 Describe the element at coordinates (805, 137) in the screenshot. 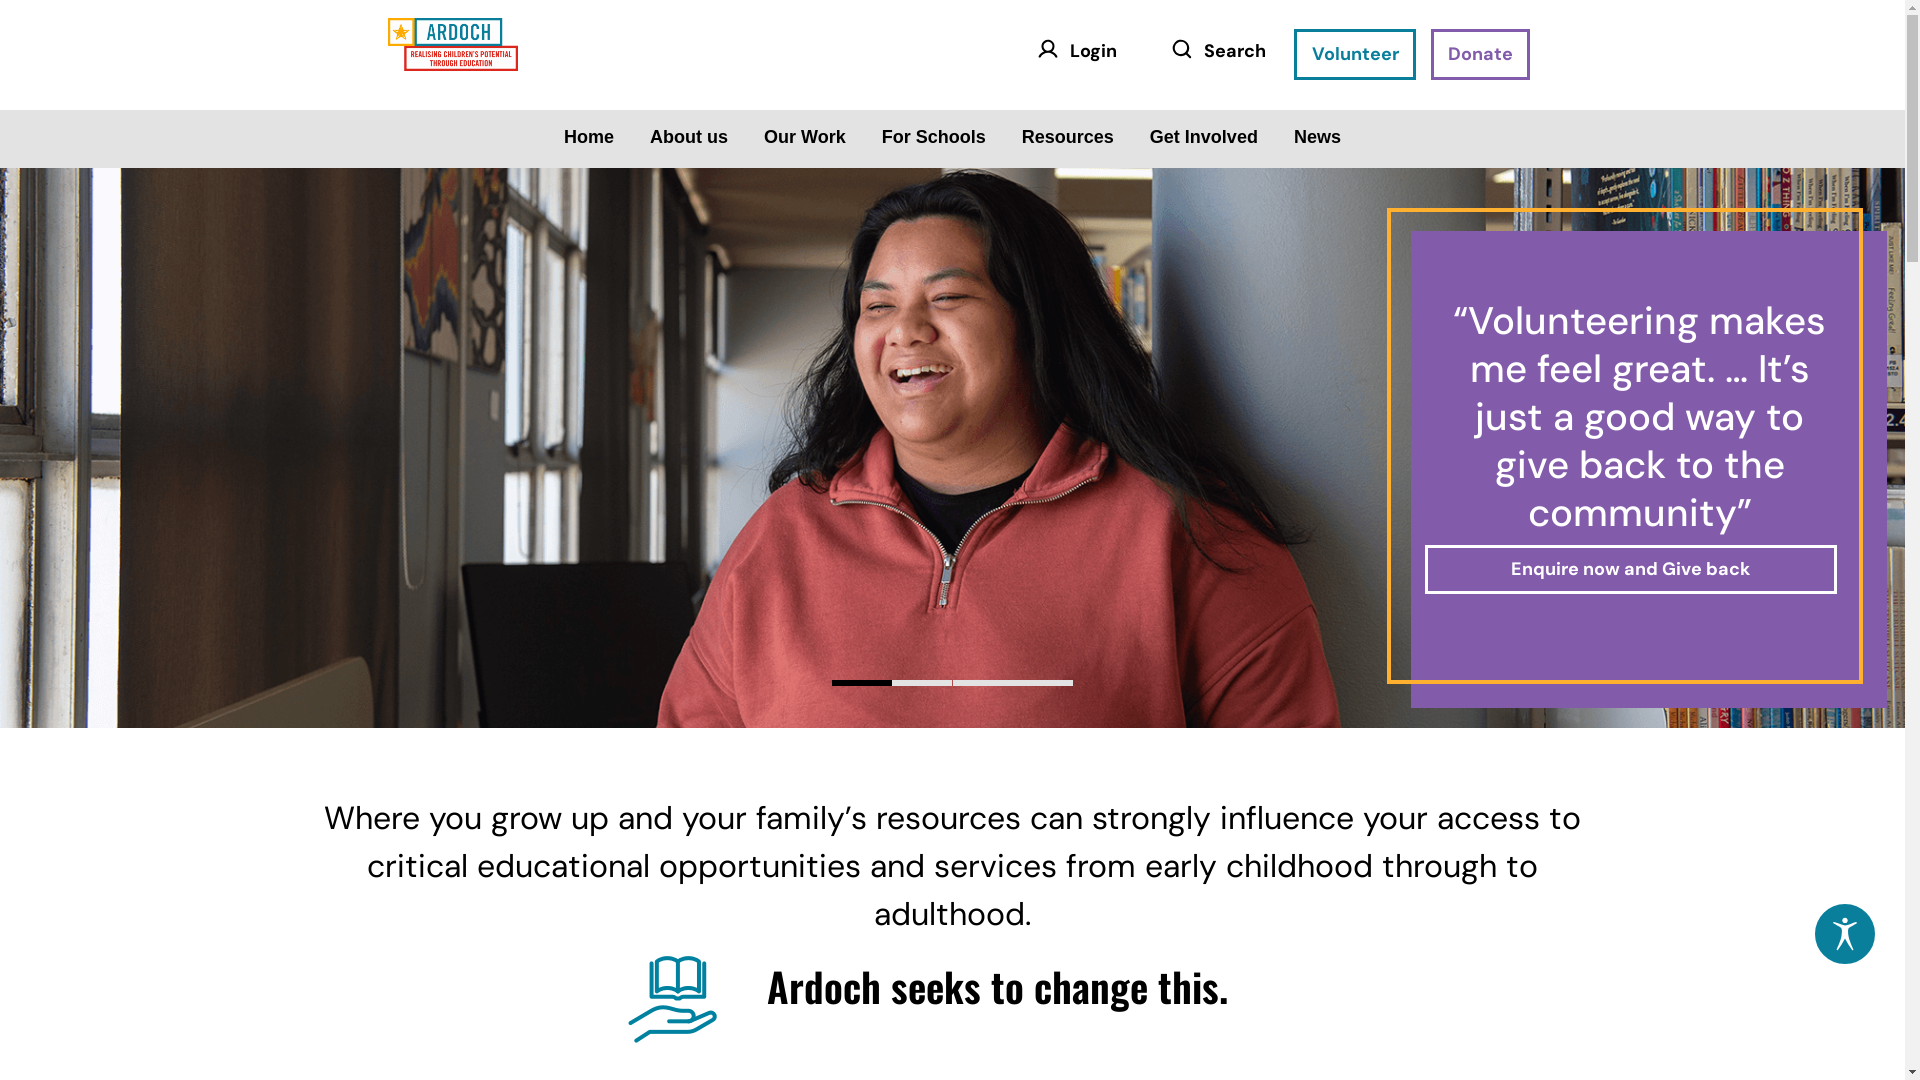

I see `Our Work` at that location.